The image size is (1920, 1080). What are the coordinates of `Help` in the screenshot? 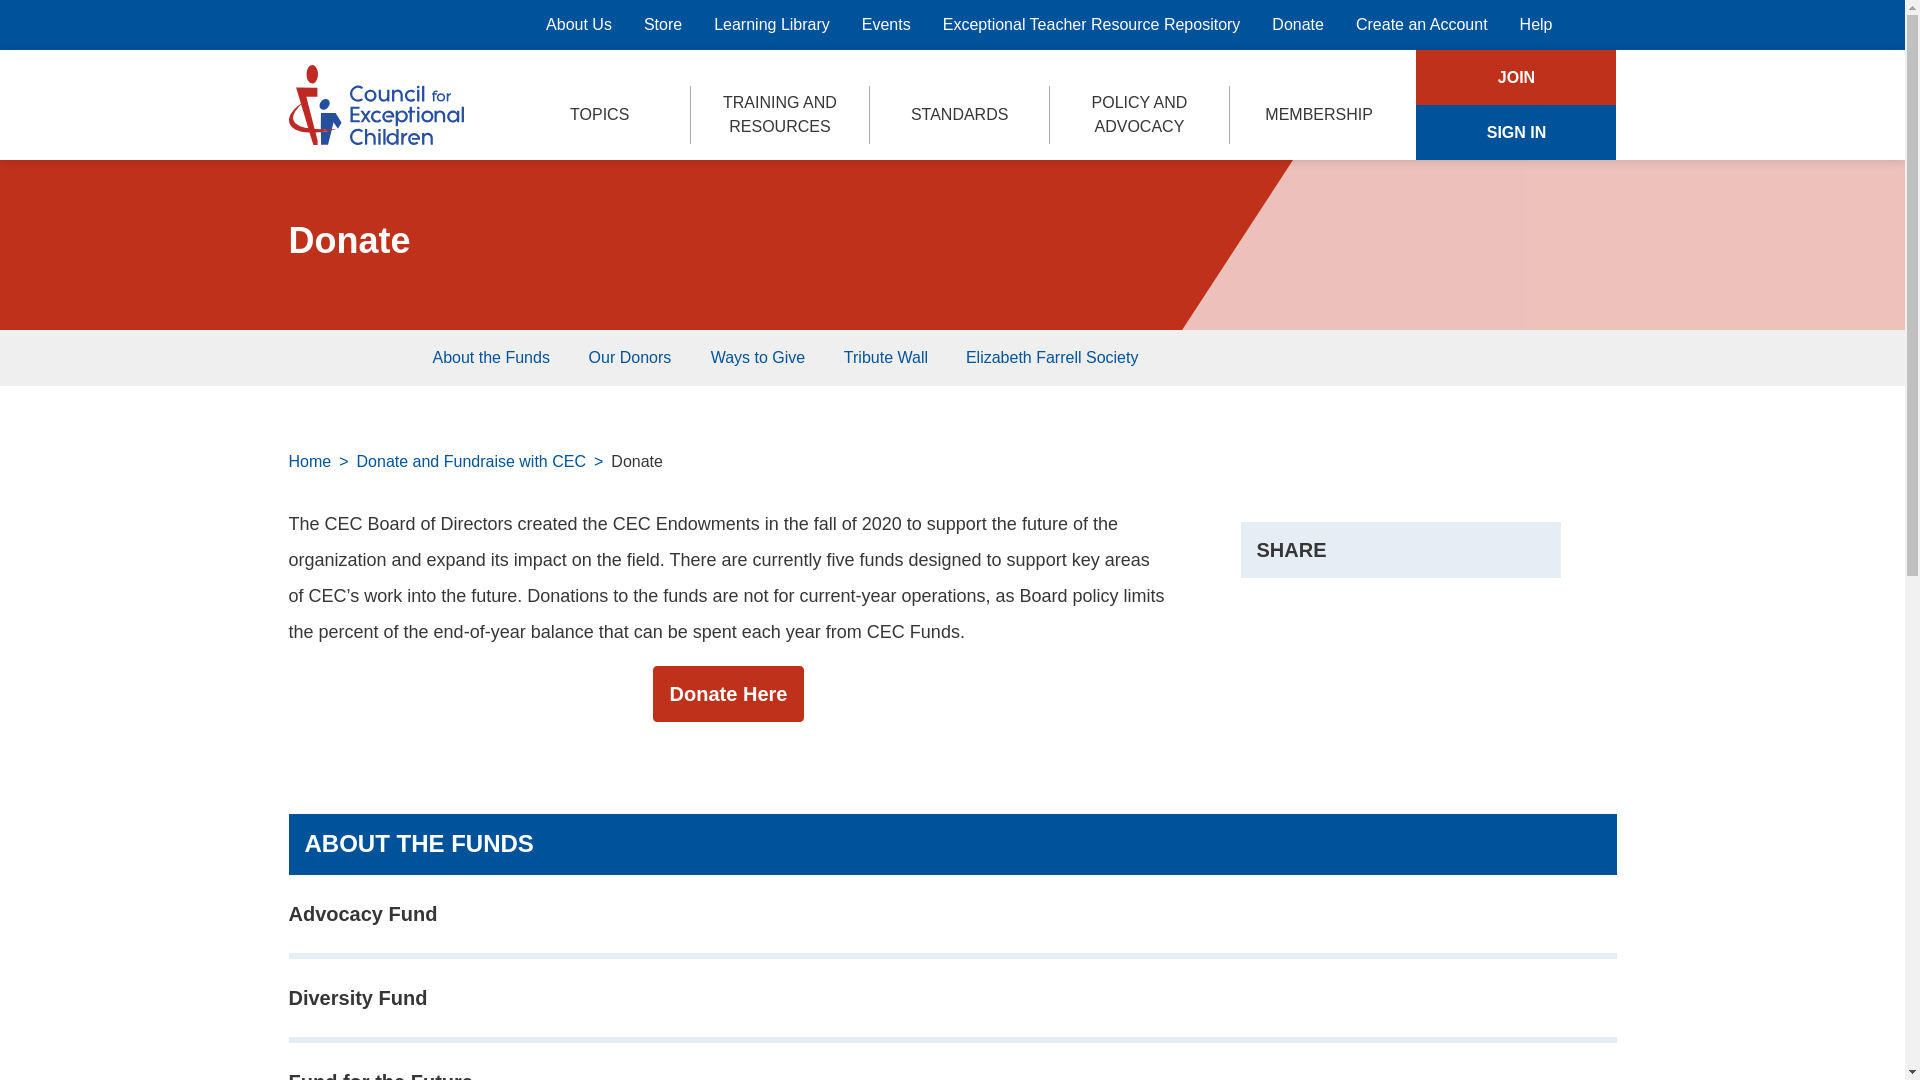 It's located at (1536, 25).